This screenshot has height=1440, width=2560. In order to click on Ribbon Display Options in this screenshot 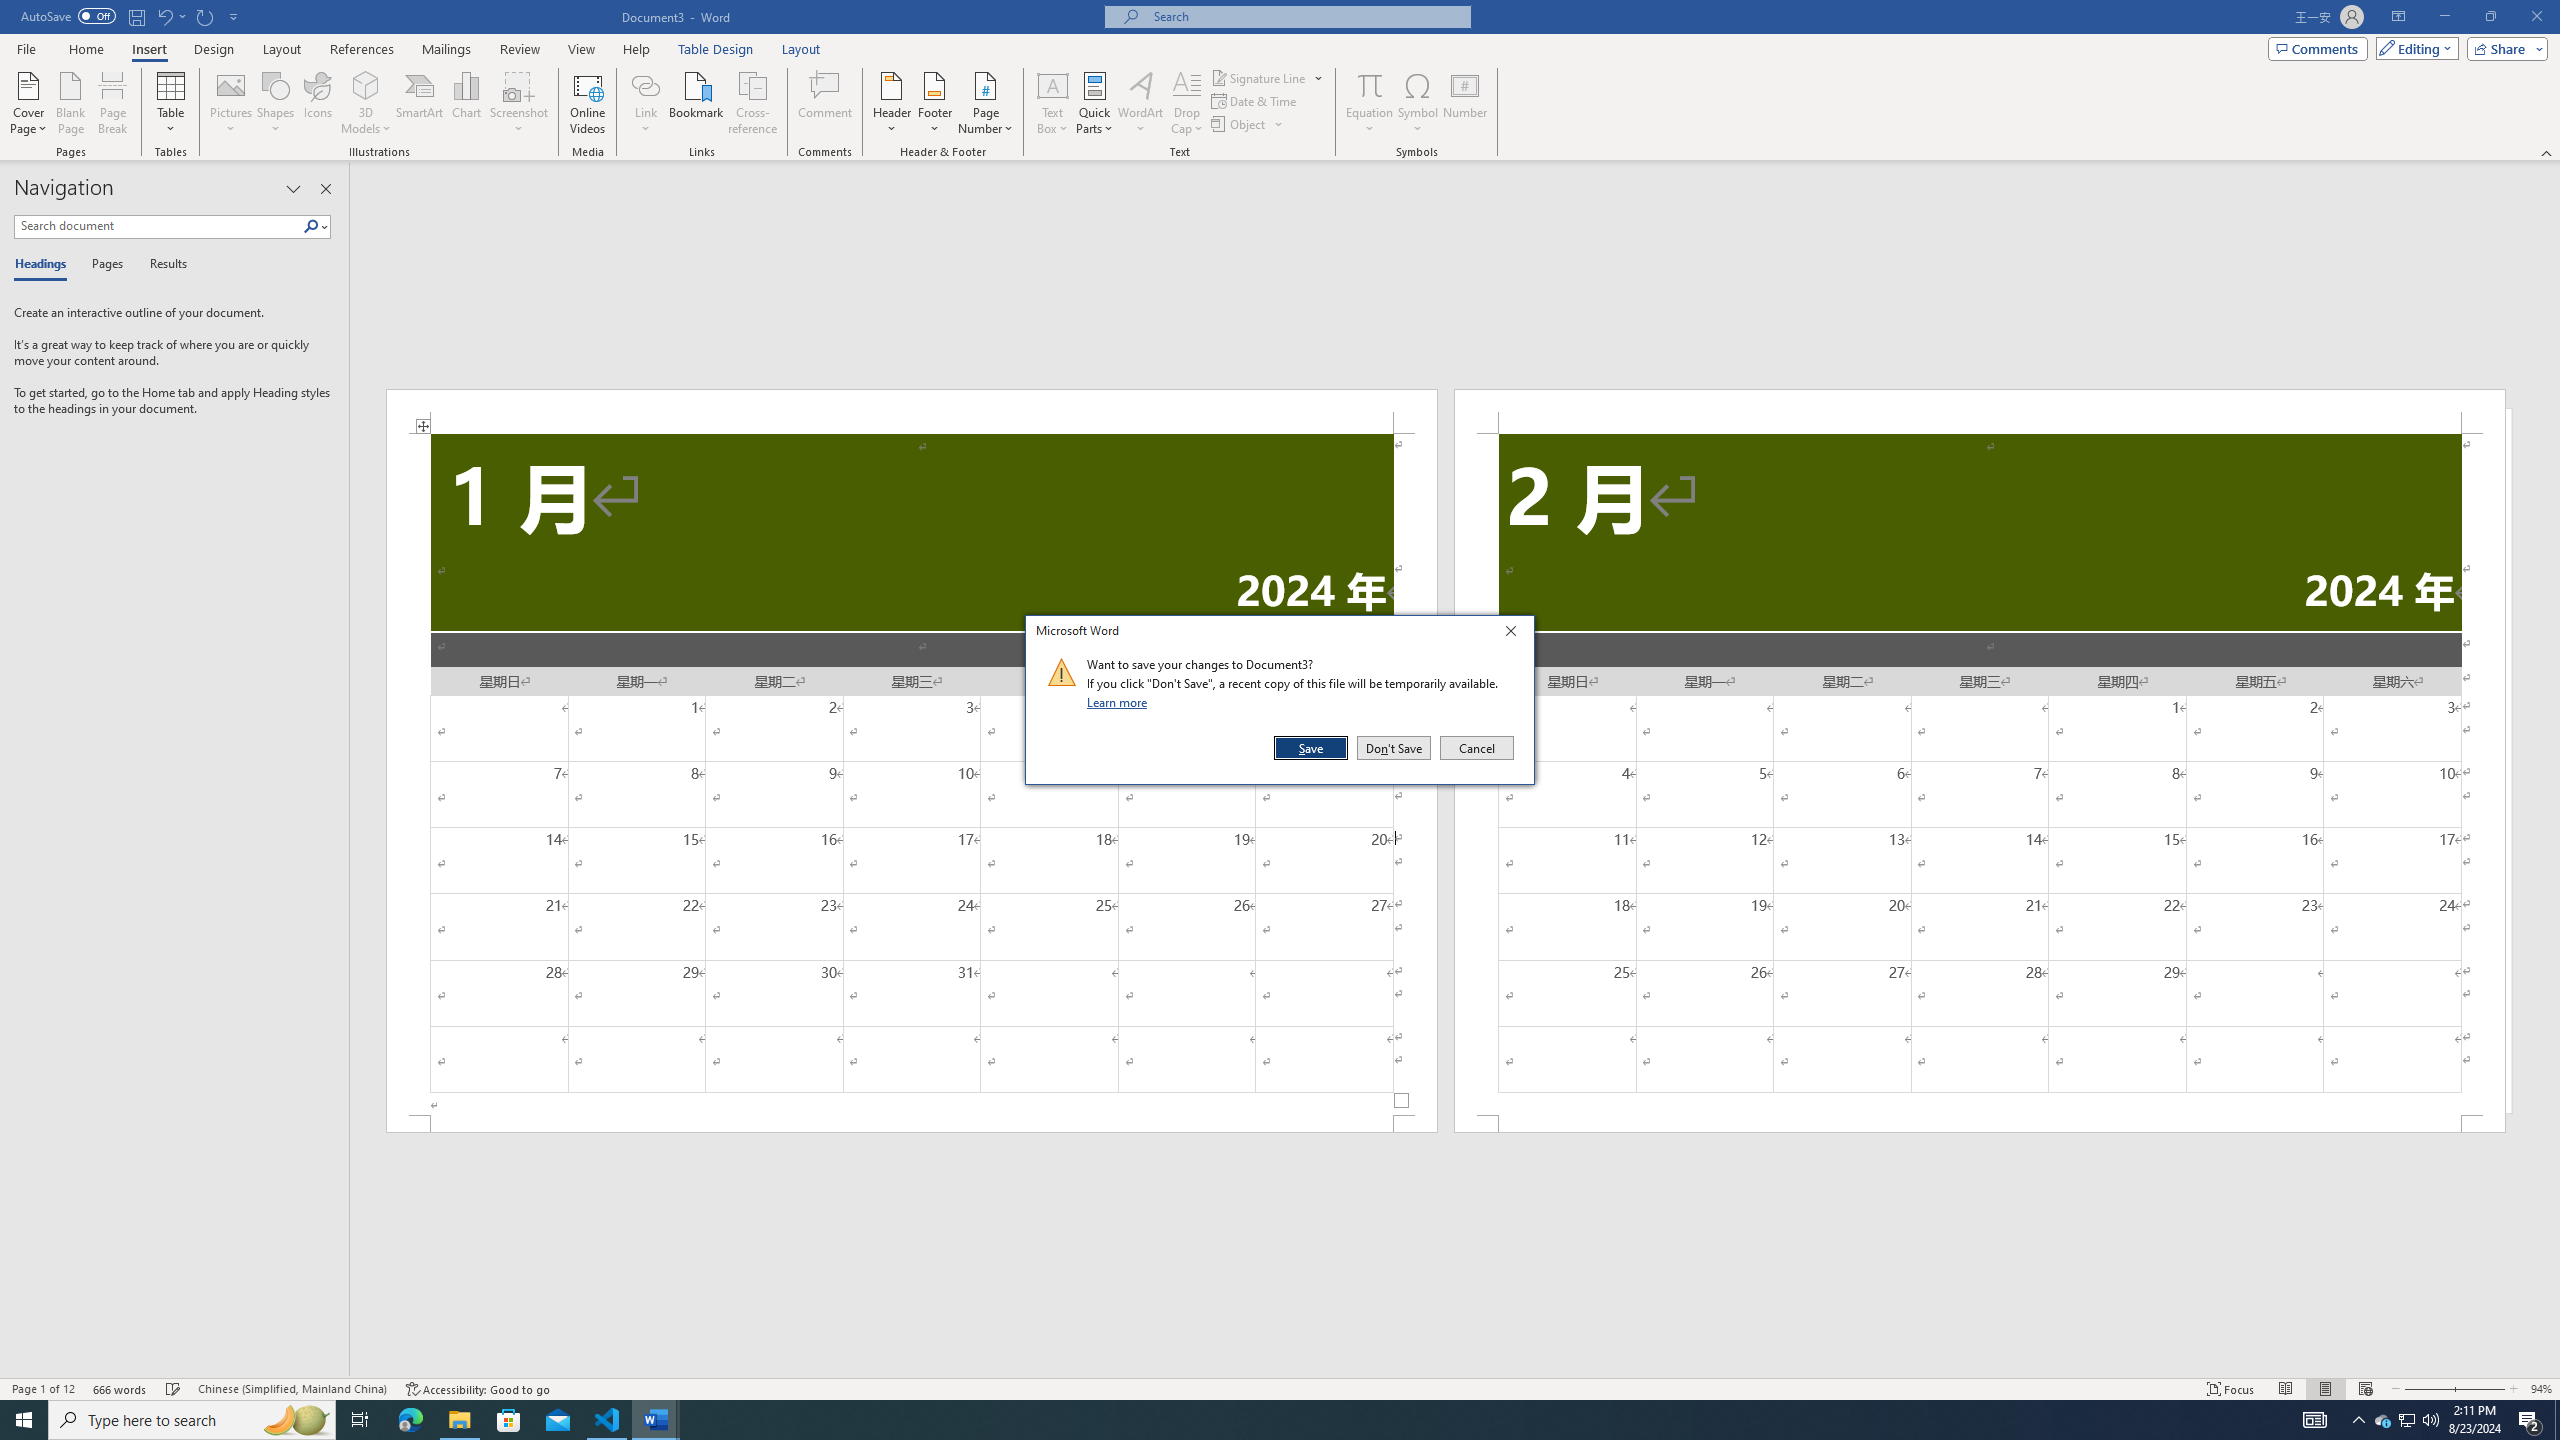, I will do `click(2398, 17)`.